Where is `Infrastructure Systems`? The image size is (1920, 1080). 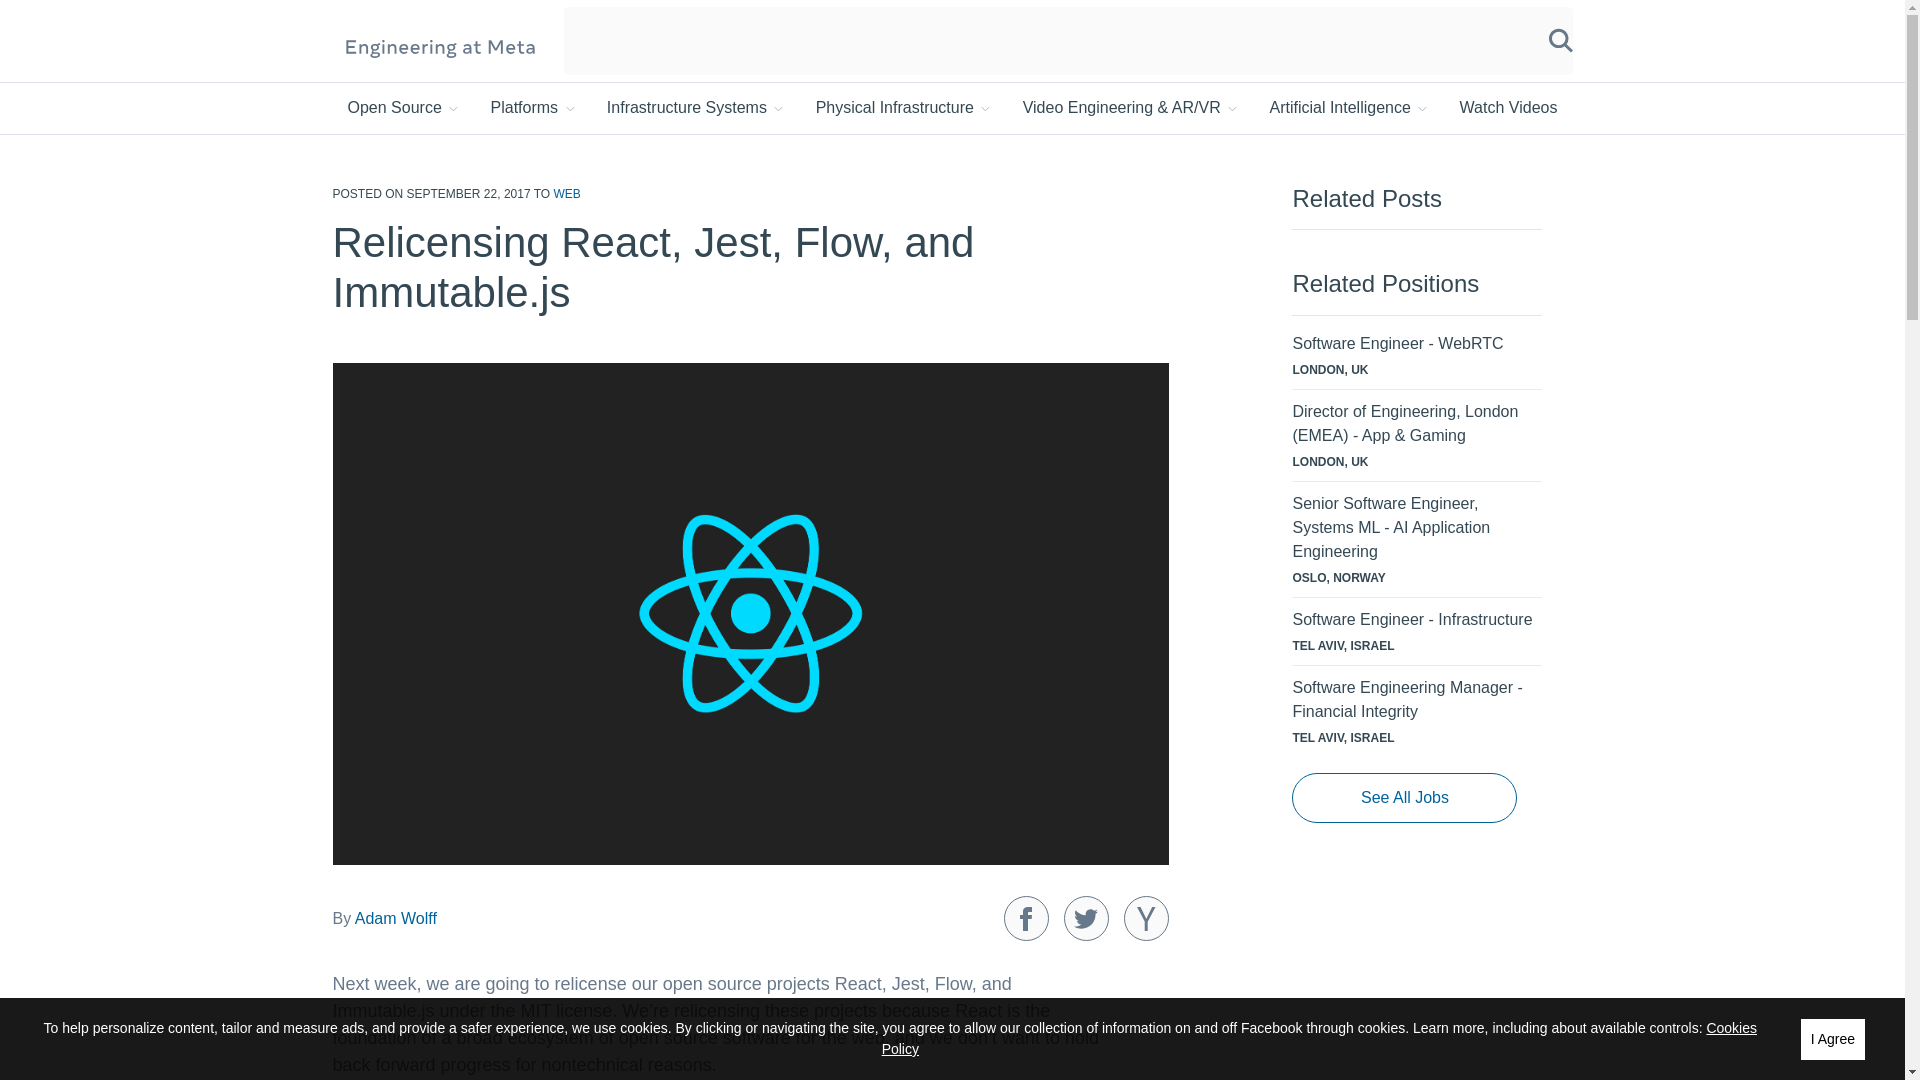
Infrastructure Systems is located at coordinates (696, 108).